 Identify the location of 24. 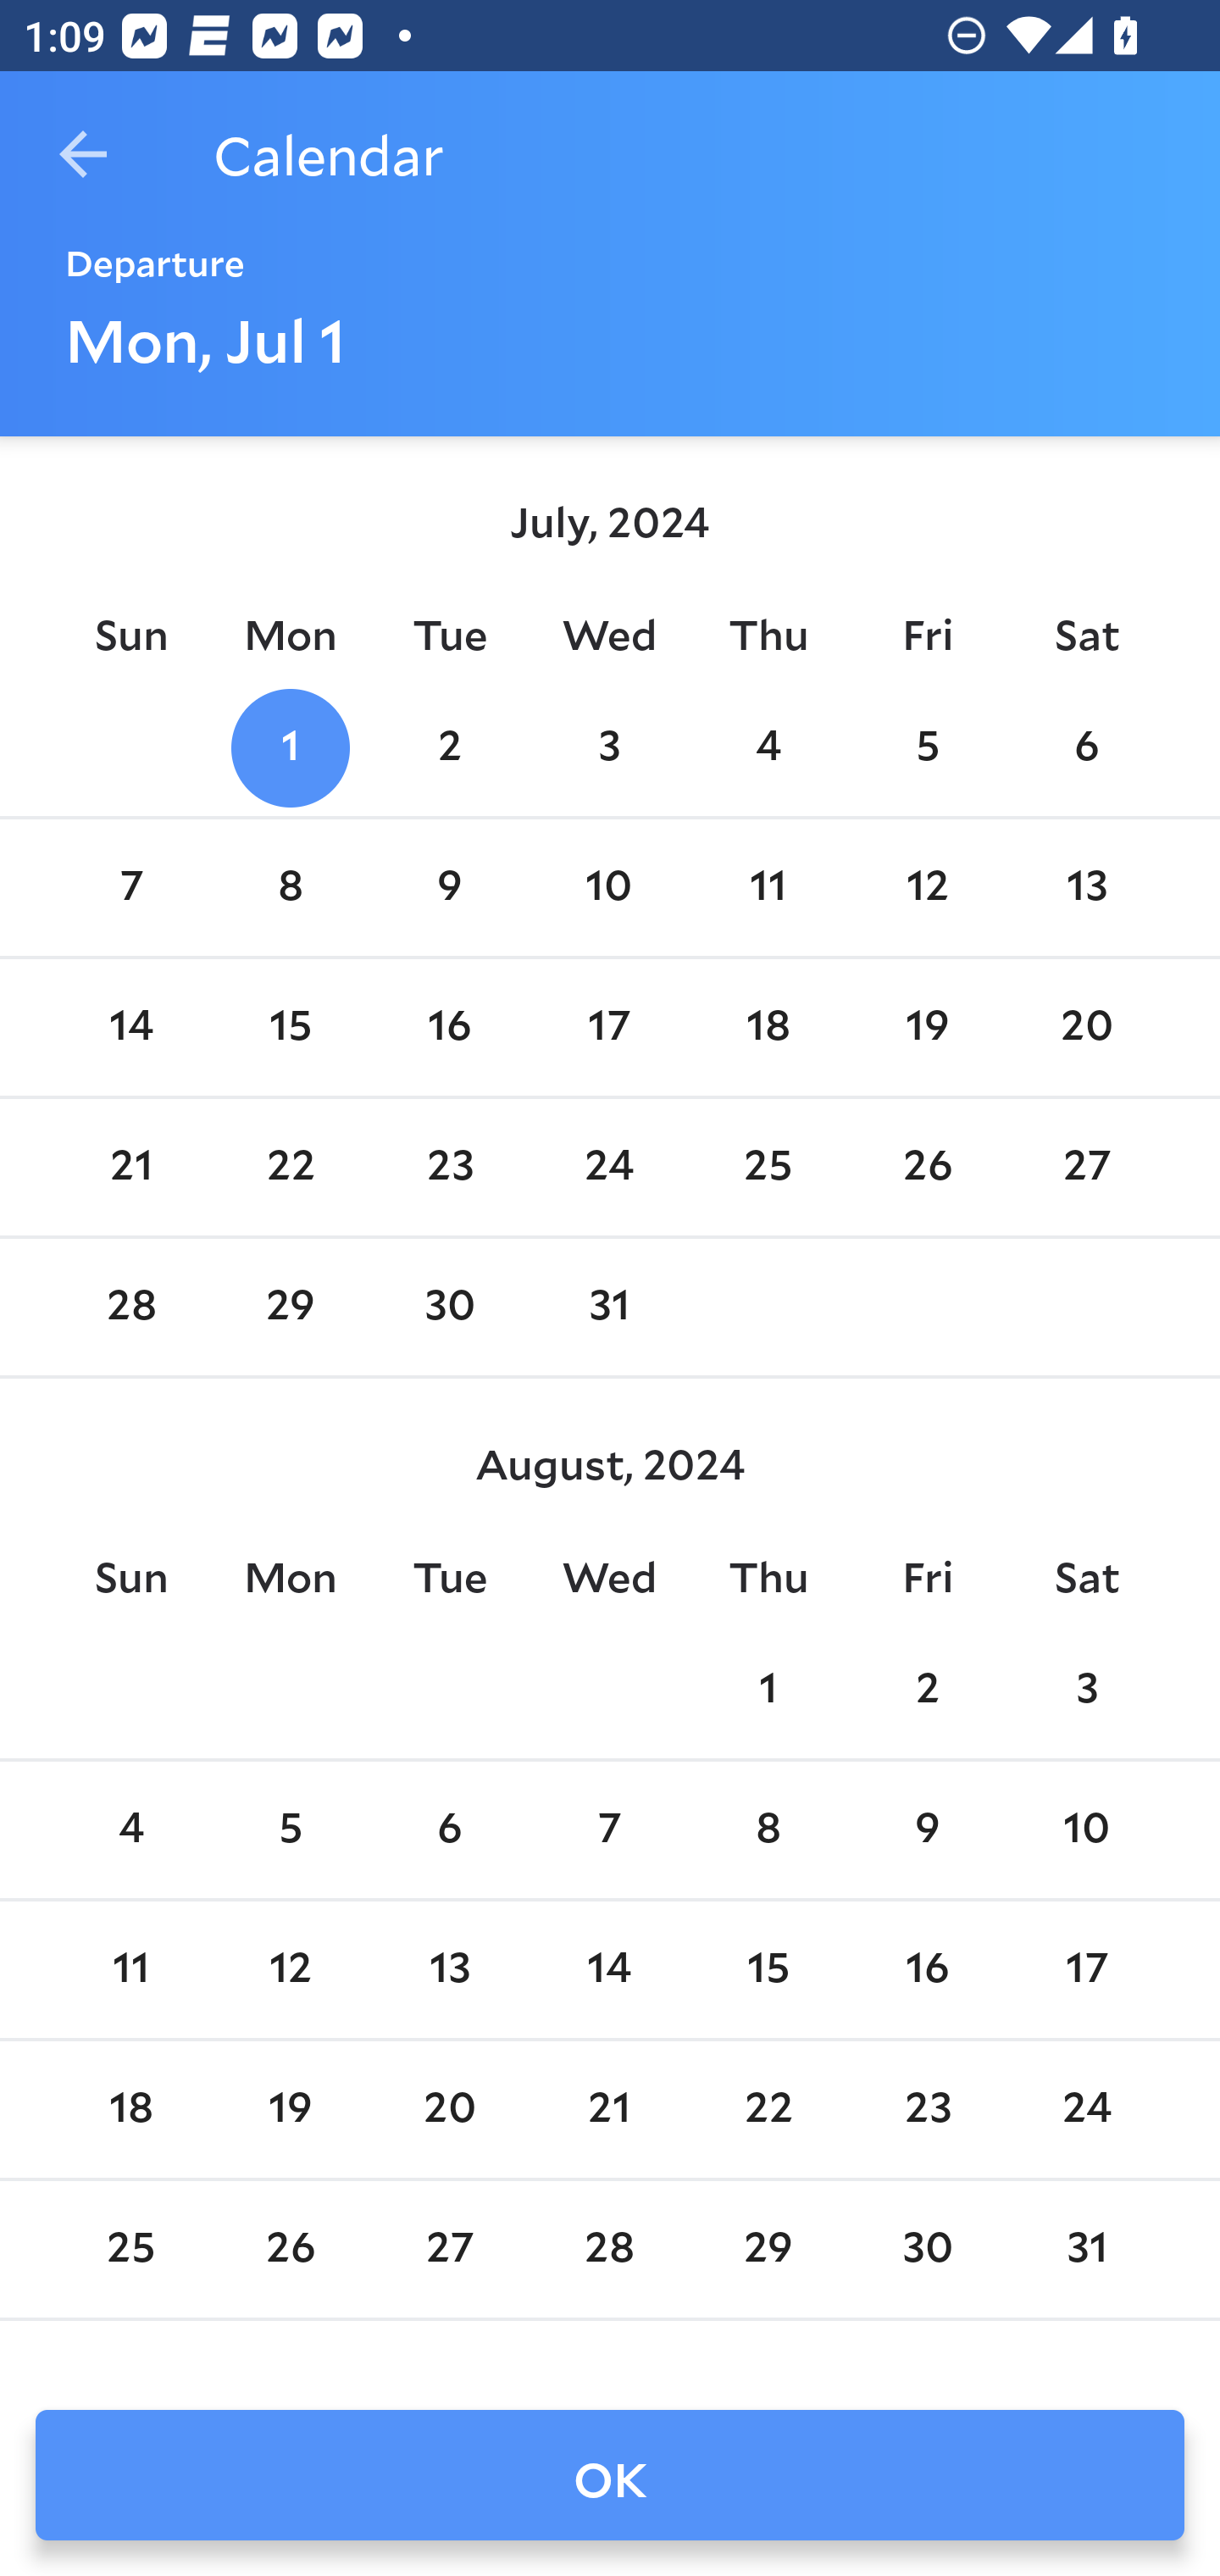
(1086, 2109).